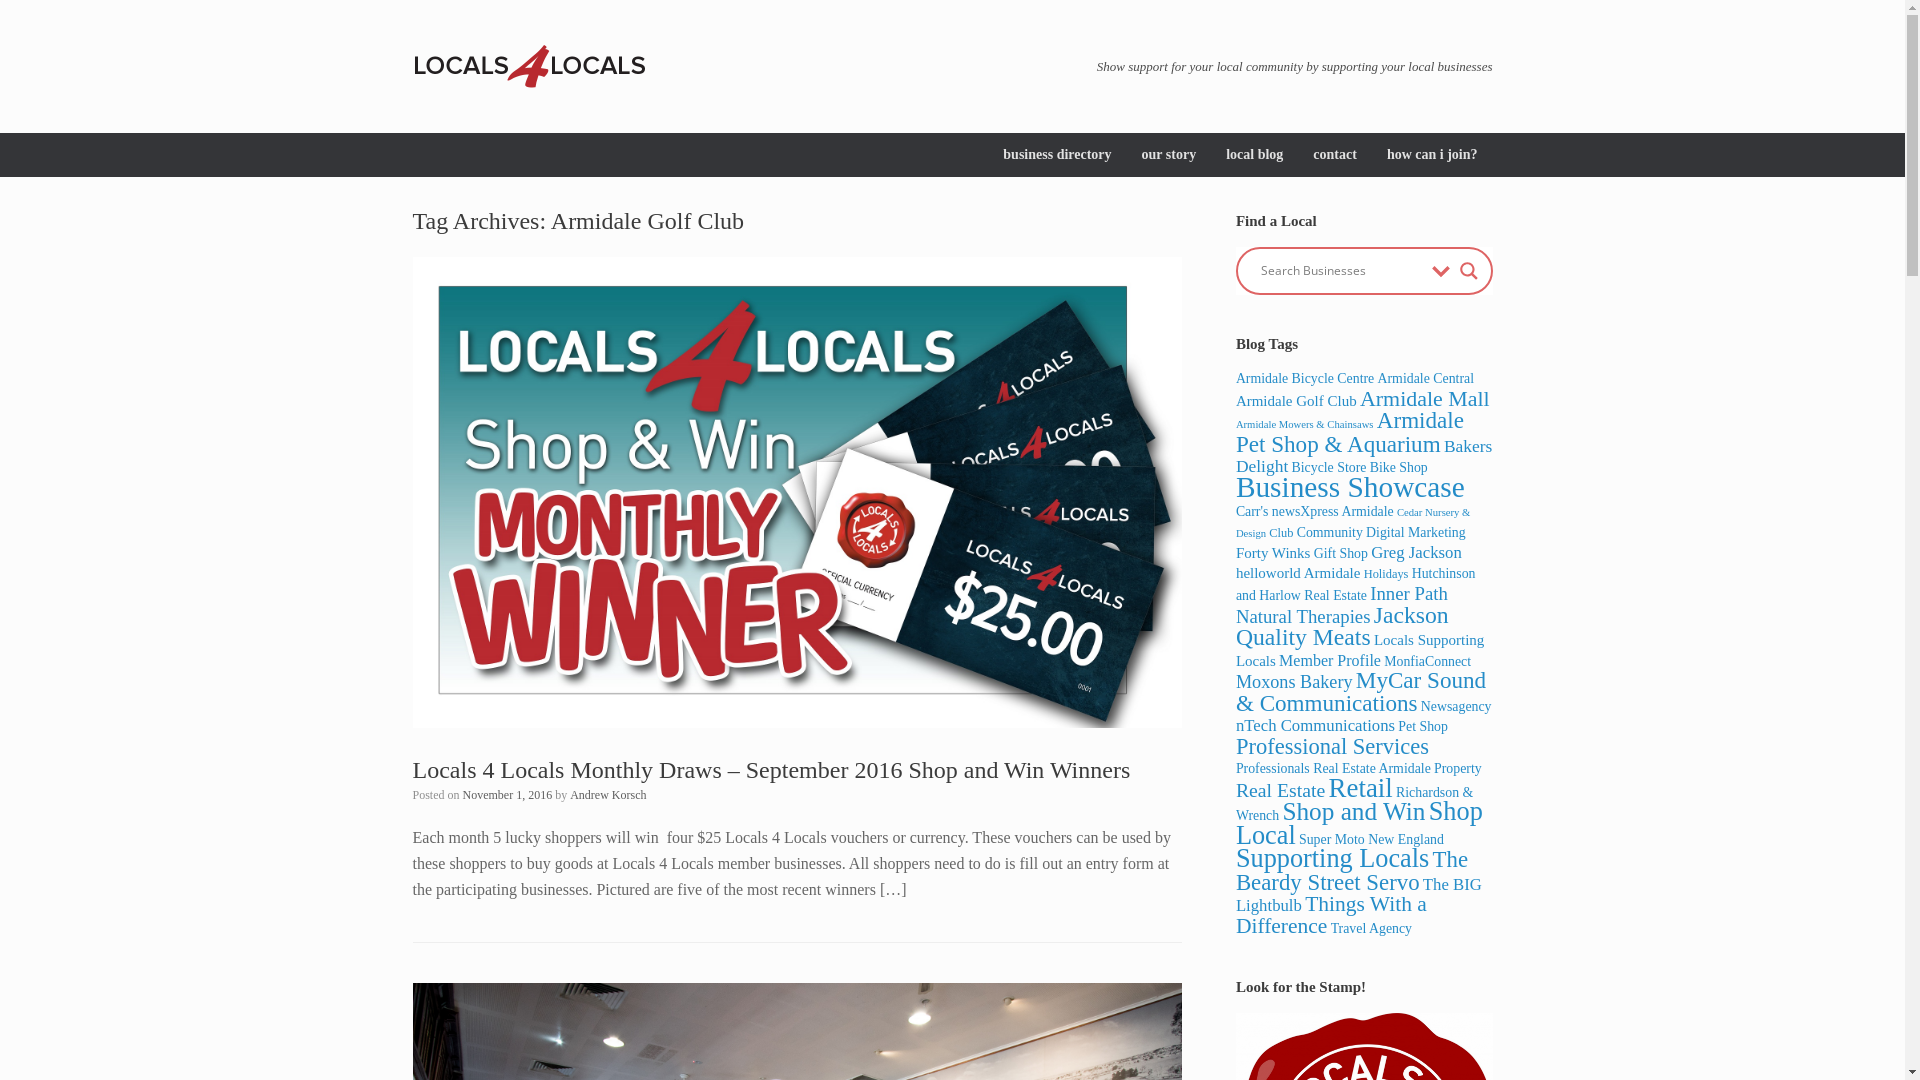  Describe the element at coordinates (1350, 486) in the screenshot. I see `Business Showcase` at that location.